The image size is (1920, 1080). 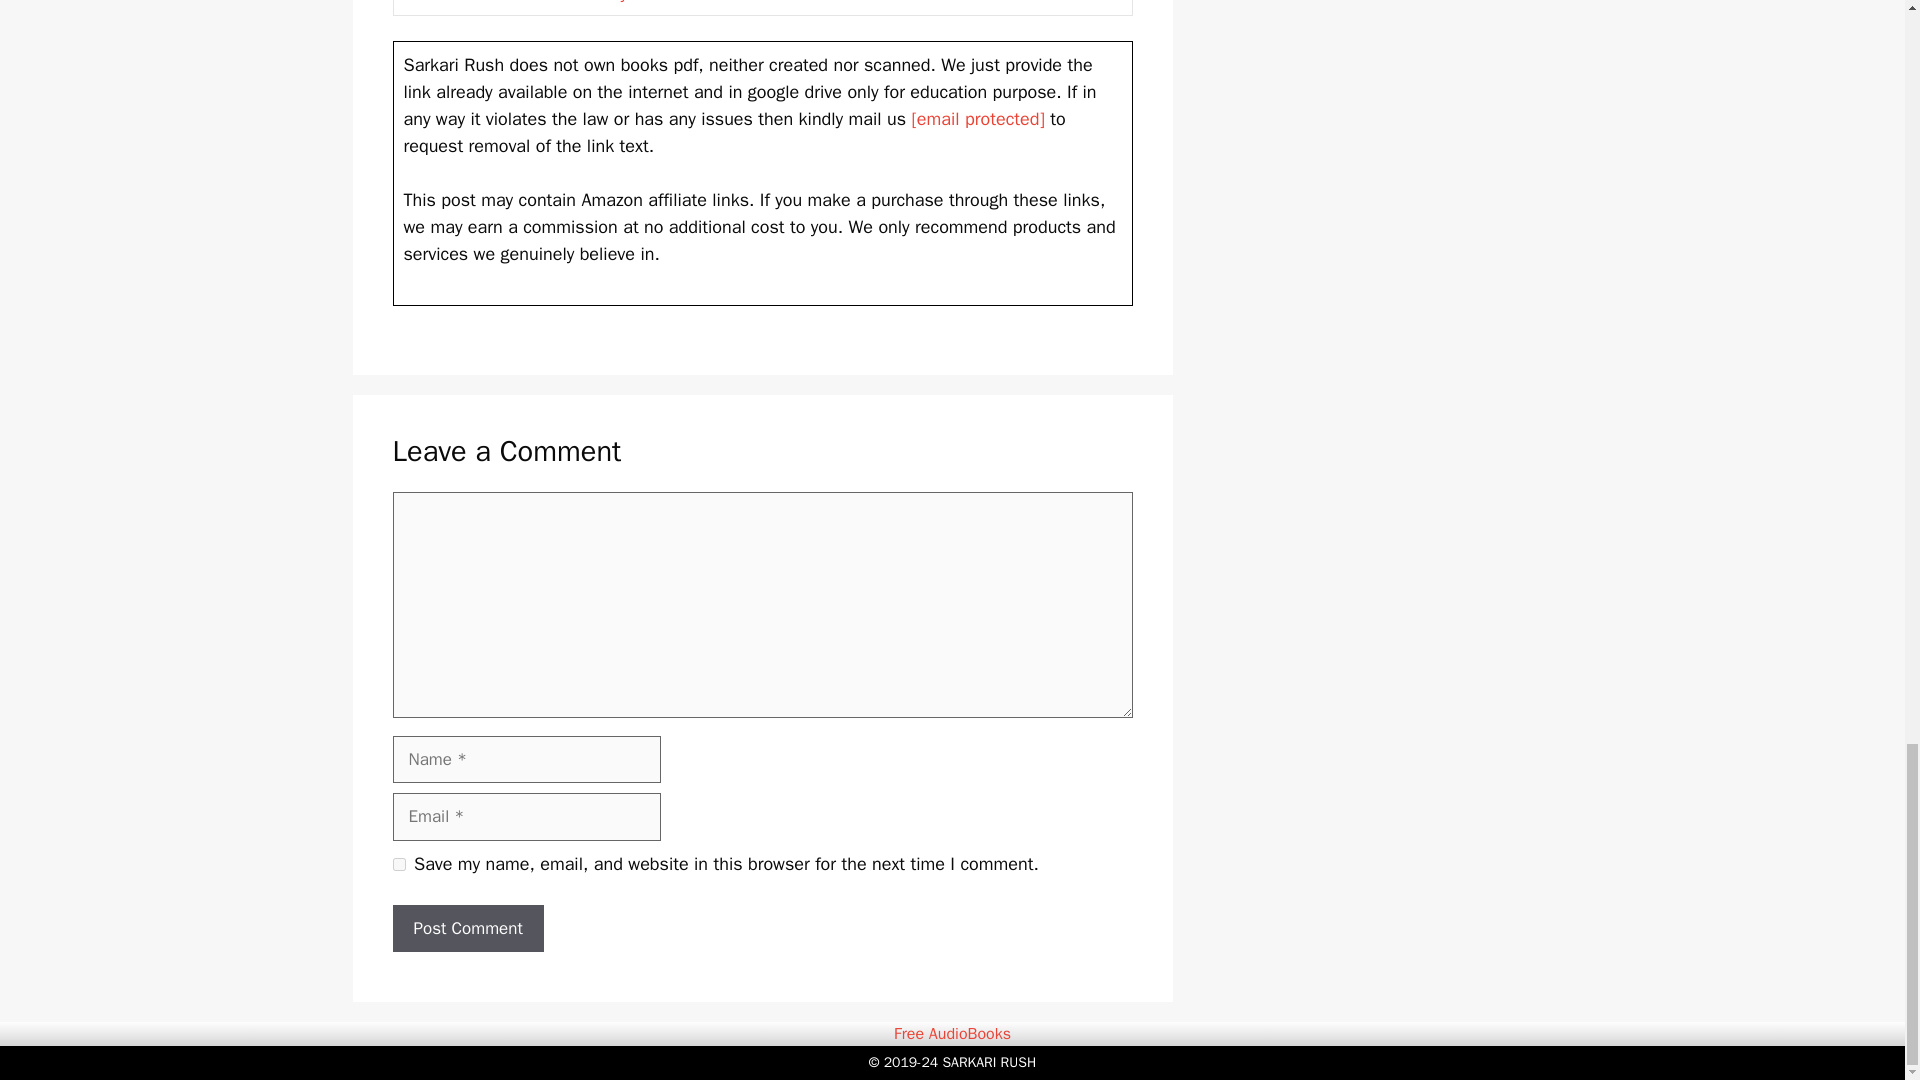 I want to click on The Au Pair Affair Tessa Bailey PDF, so click(x=532, y=2).